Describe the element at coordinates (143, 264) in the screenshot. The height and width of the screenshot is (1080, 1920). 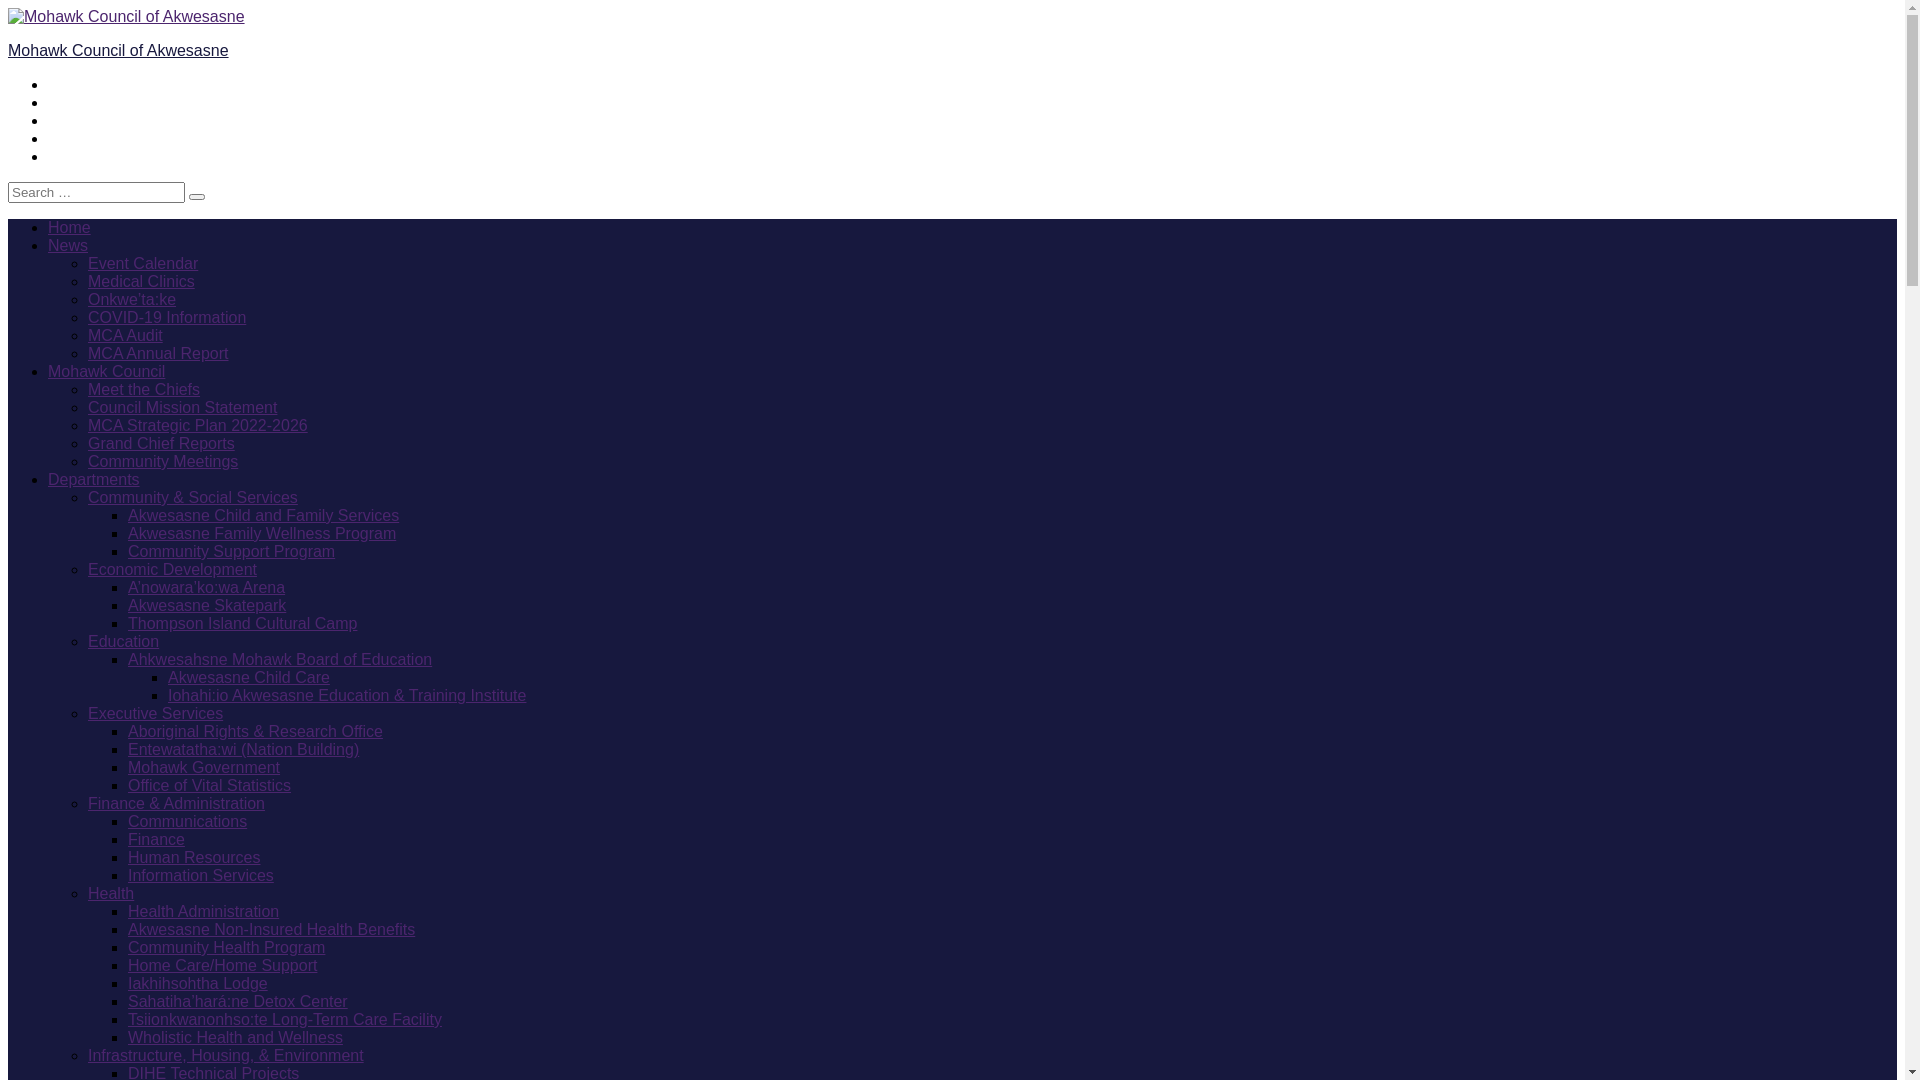
I see `Event Calendar` at that location.